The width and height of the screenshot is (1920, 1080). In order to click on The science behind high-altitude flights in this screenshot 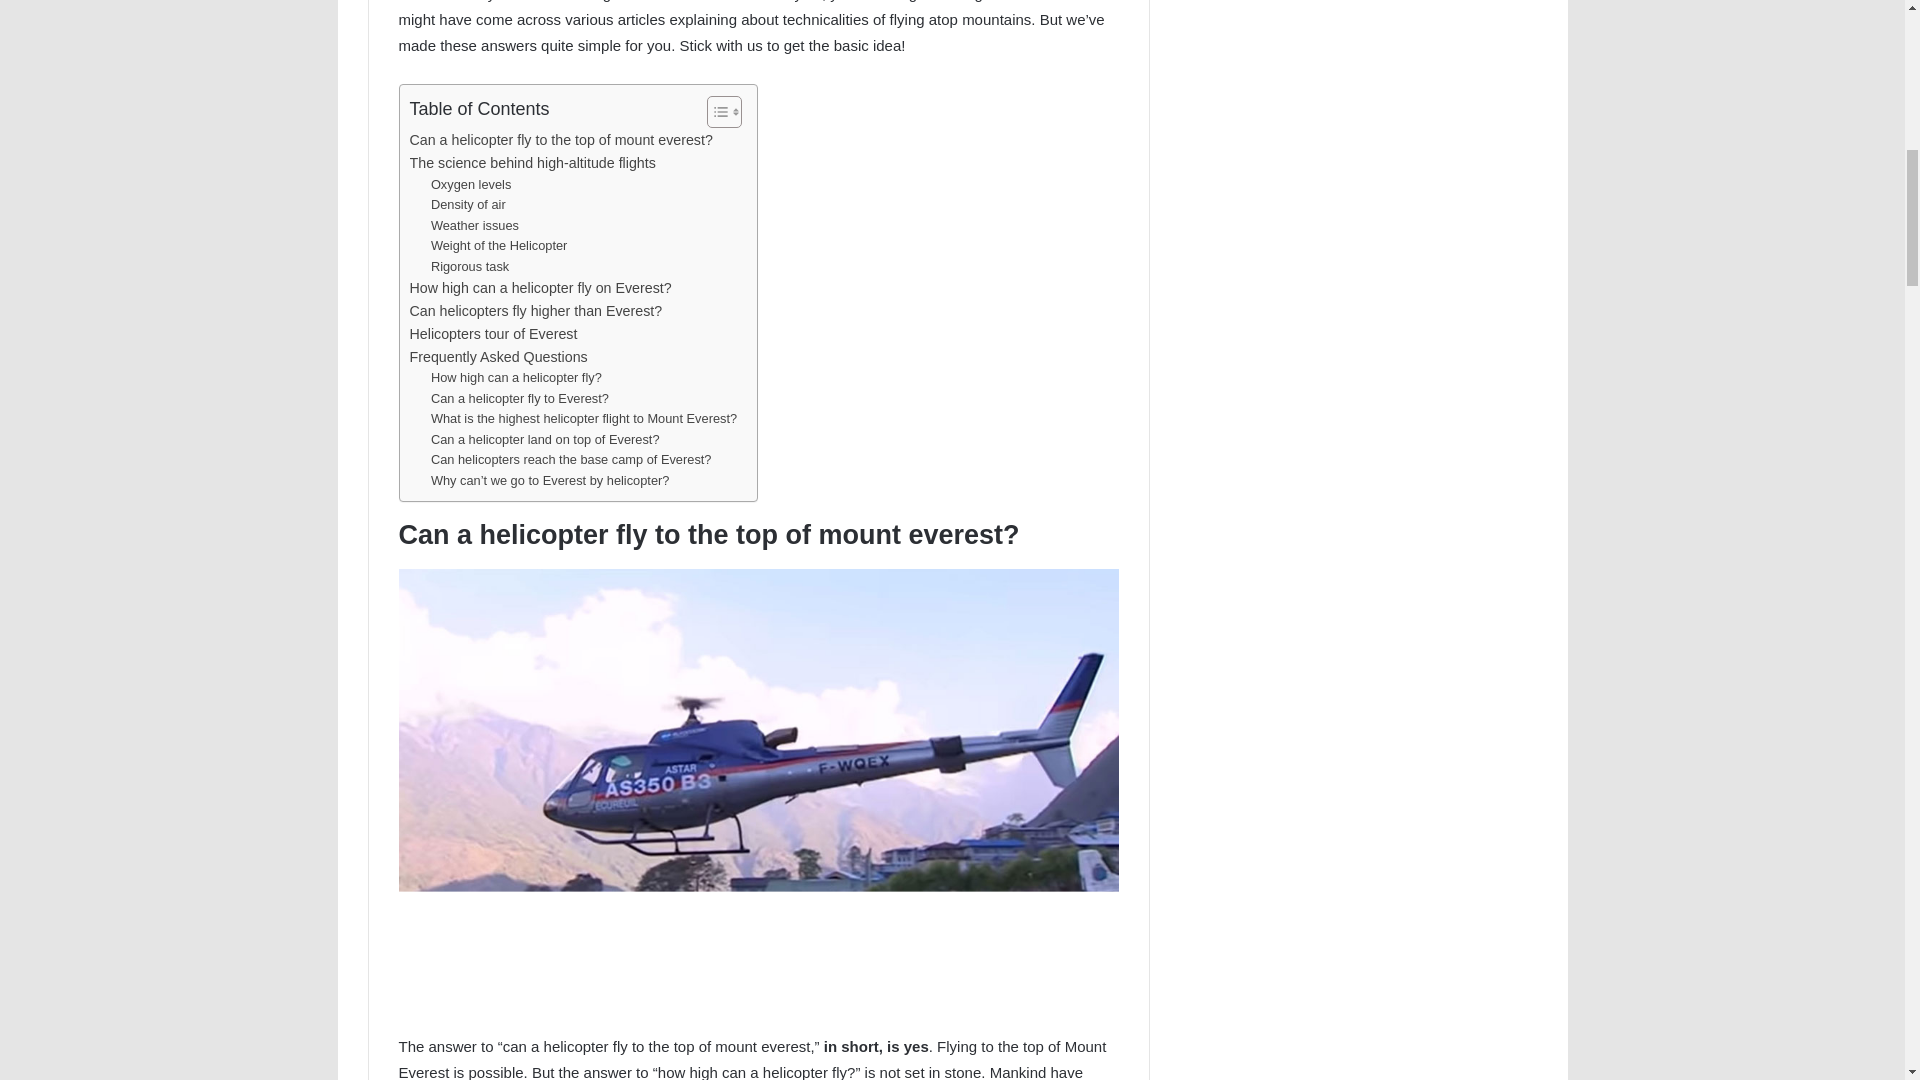, I will do `click(533, 163)`.